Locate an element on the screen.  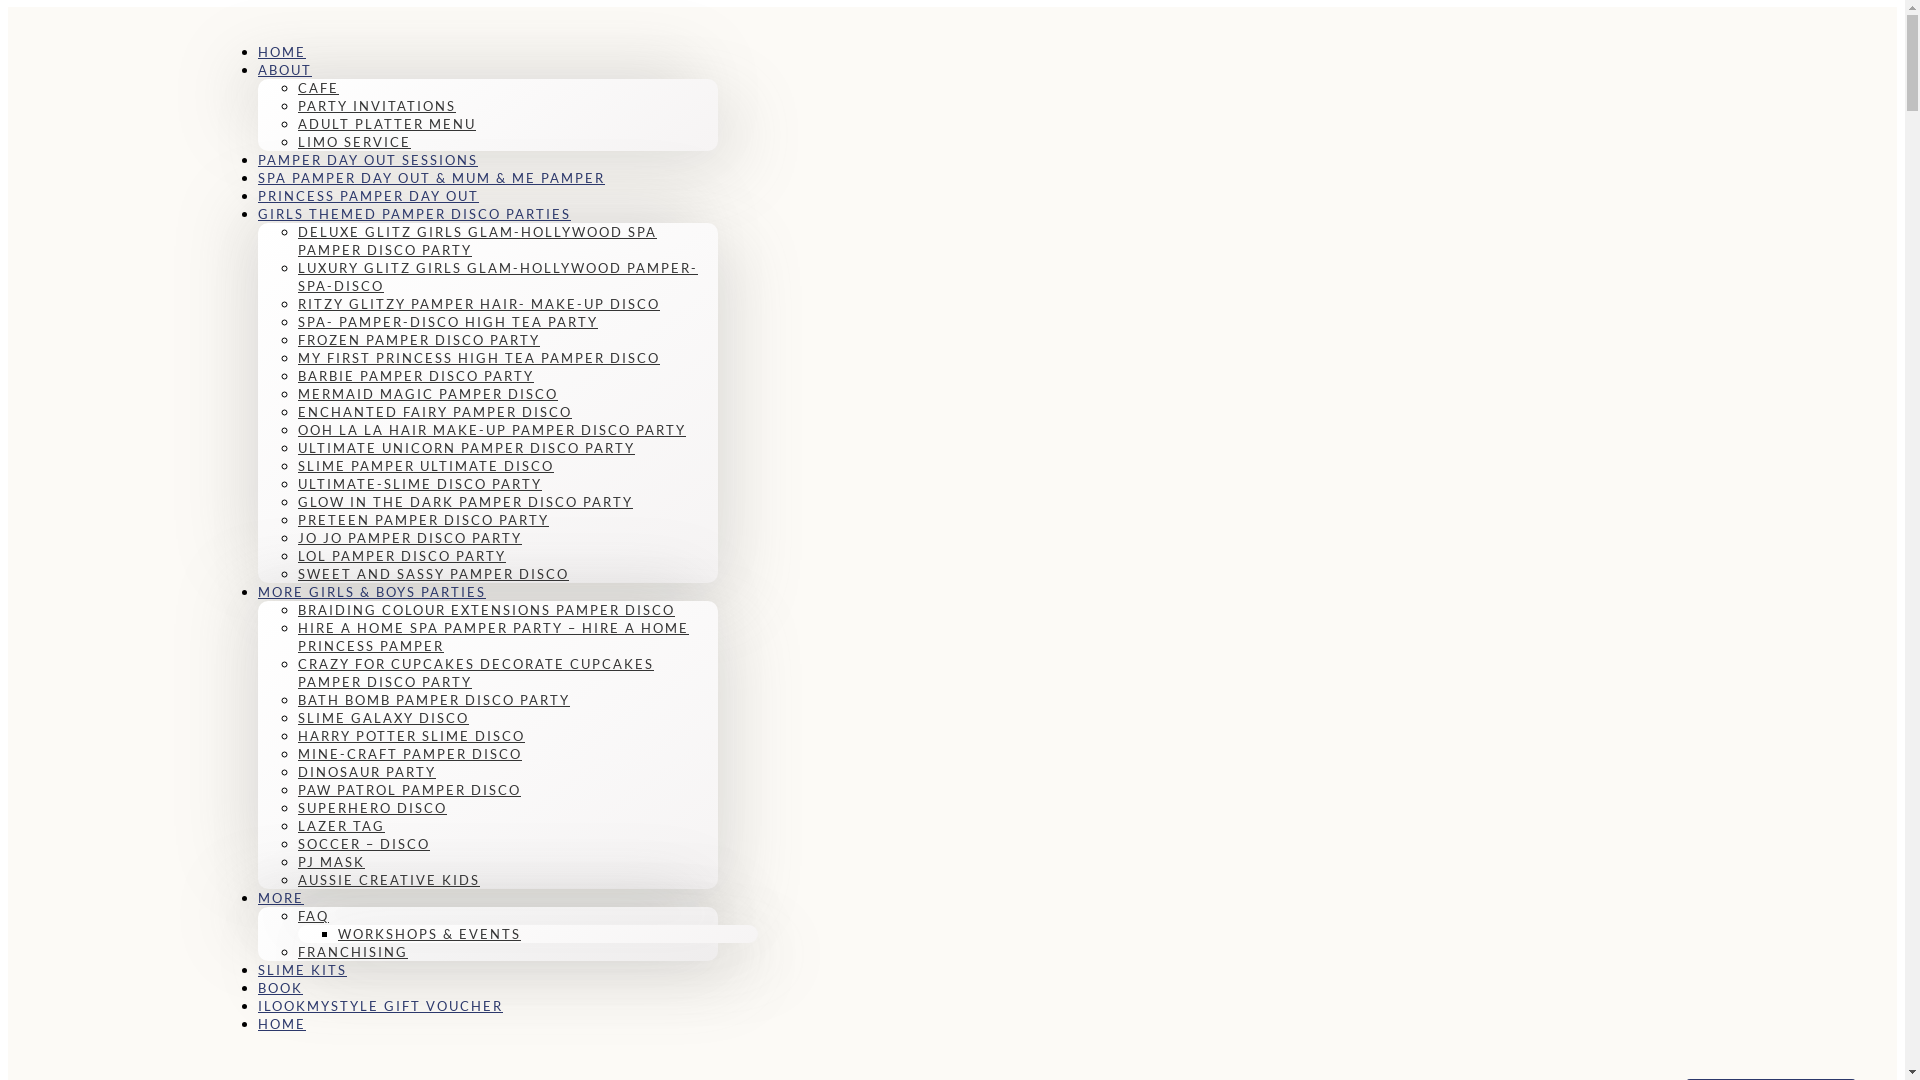
CAFE is located at coordinates (318, 88).